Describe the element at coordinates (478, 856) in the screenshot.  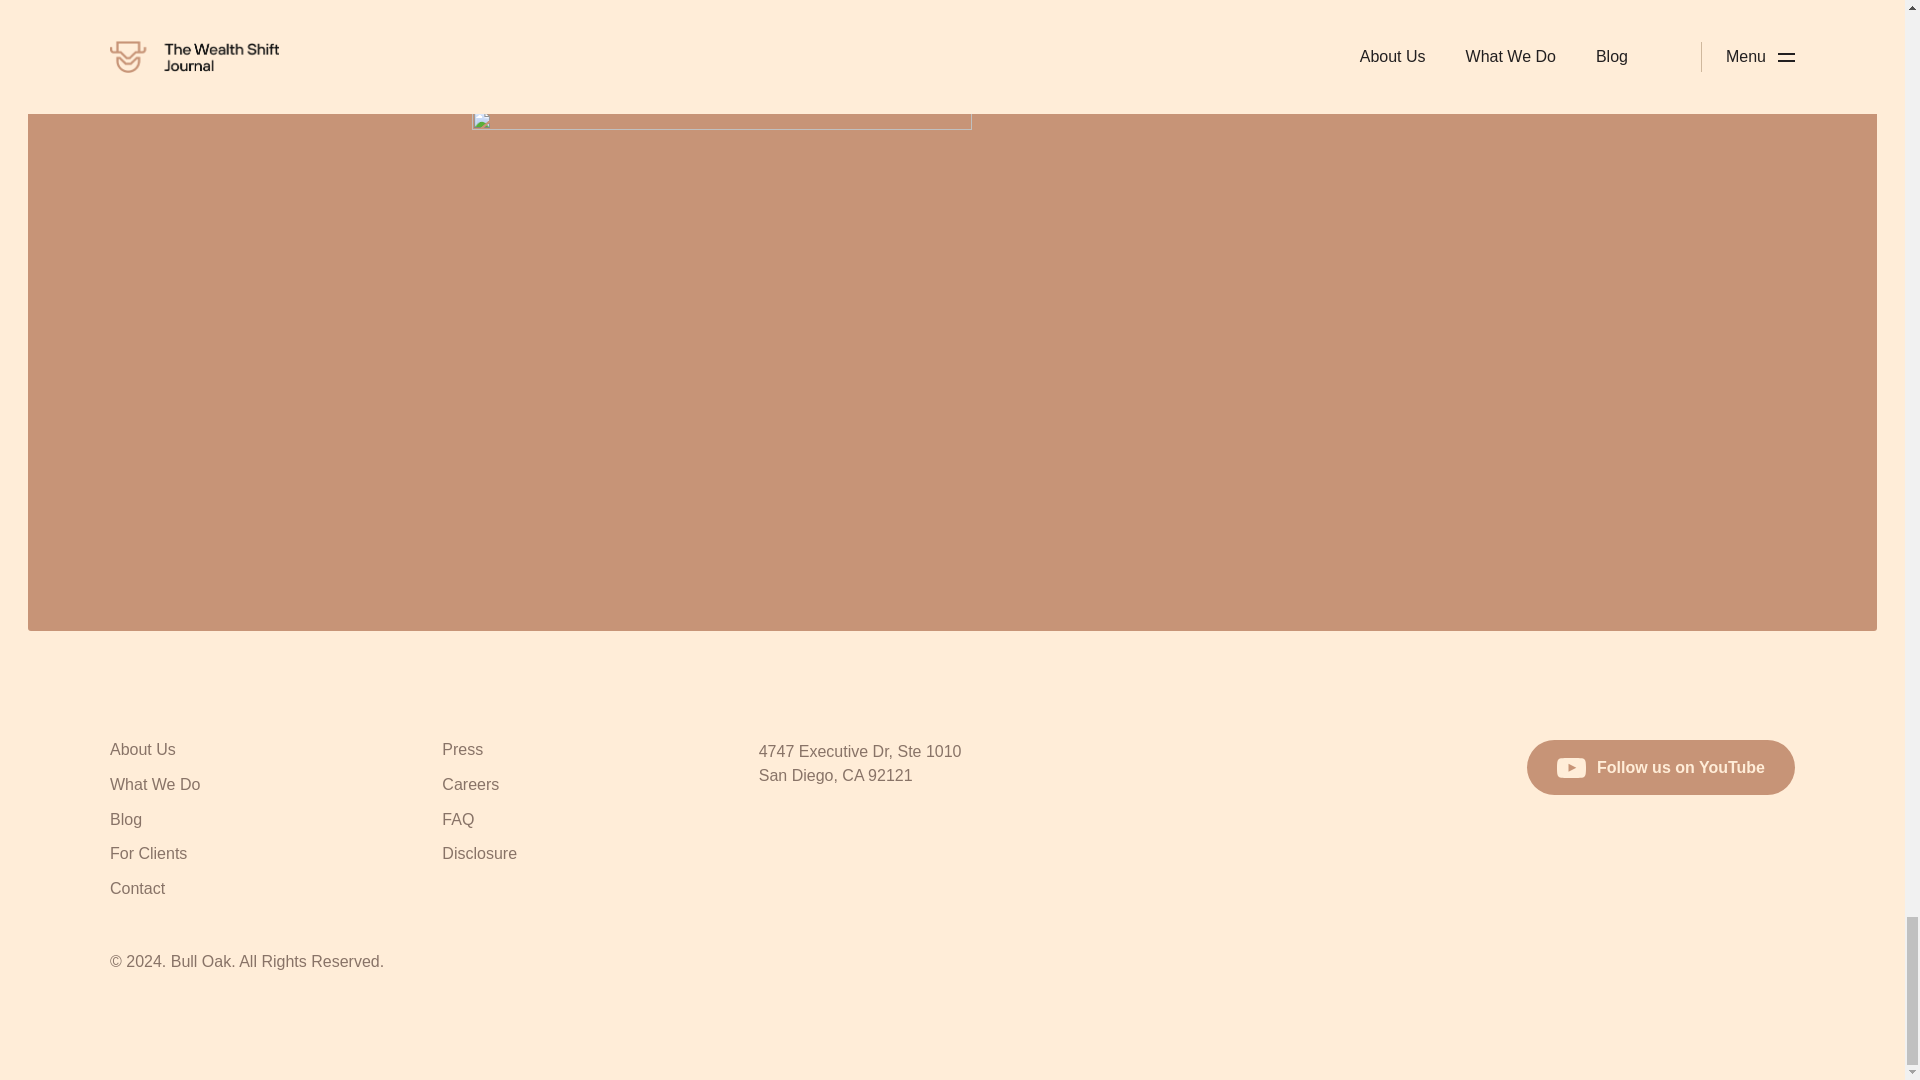
I see `Disclosure` at that location.